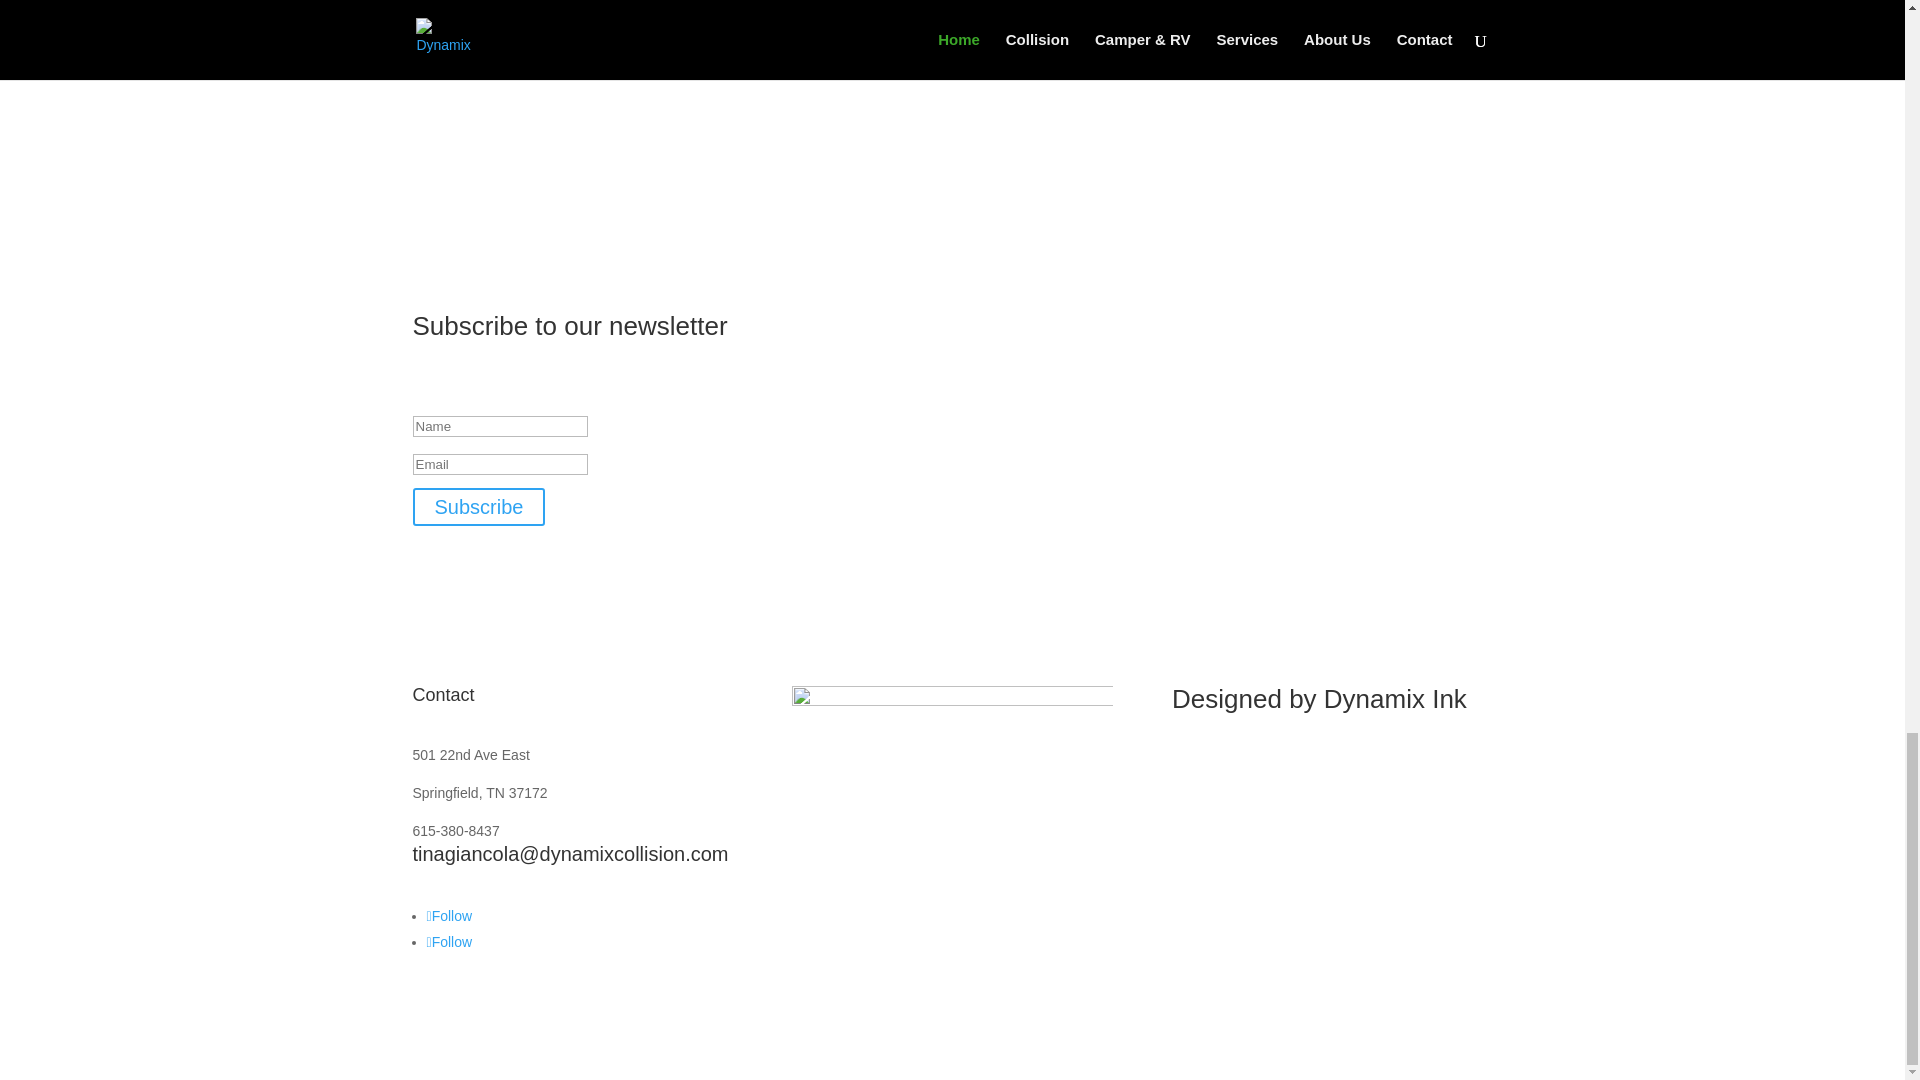 This screenshot has height=1080, width=1920. Describe the element at coordinates (951, 841) in the screenshot. I see `Map` at that location.